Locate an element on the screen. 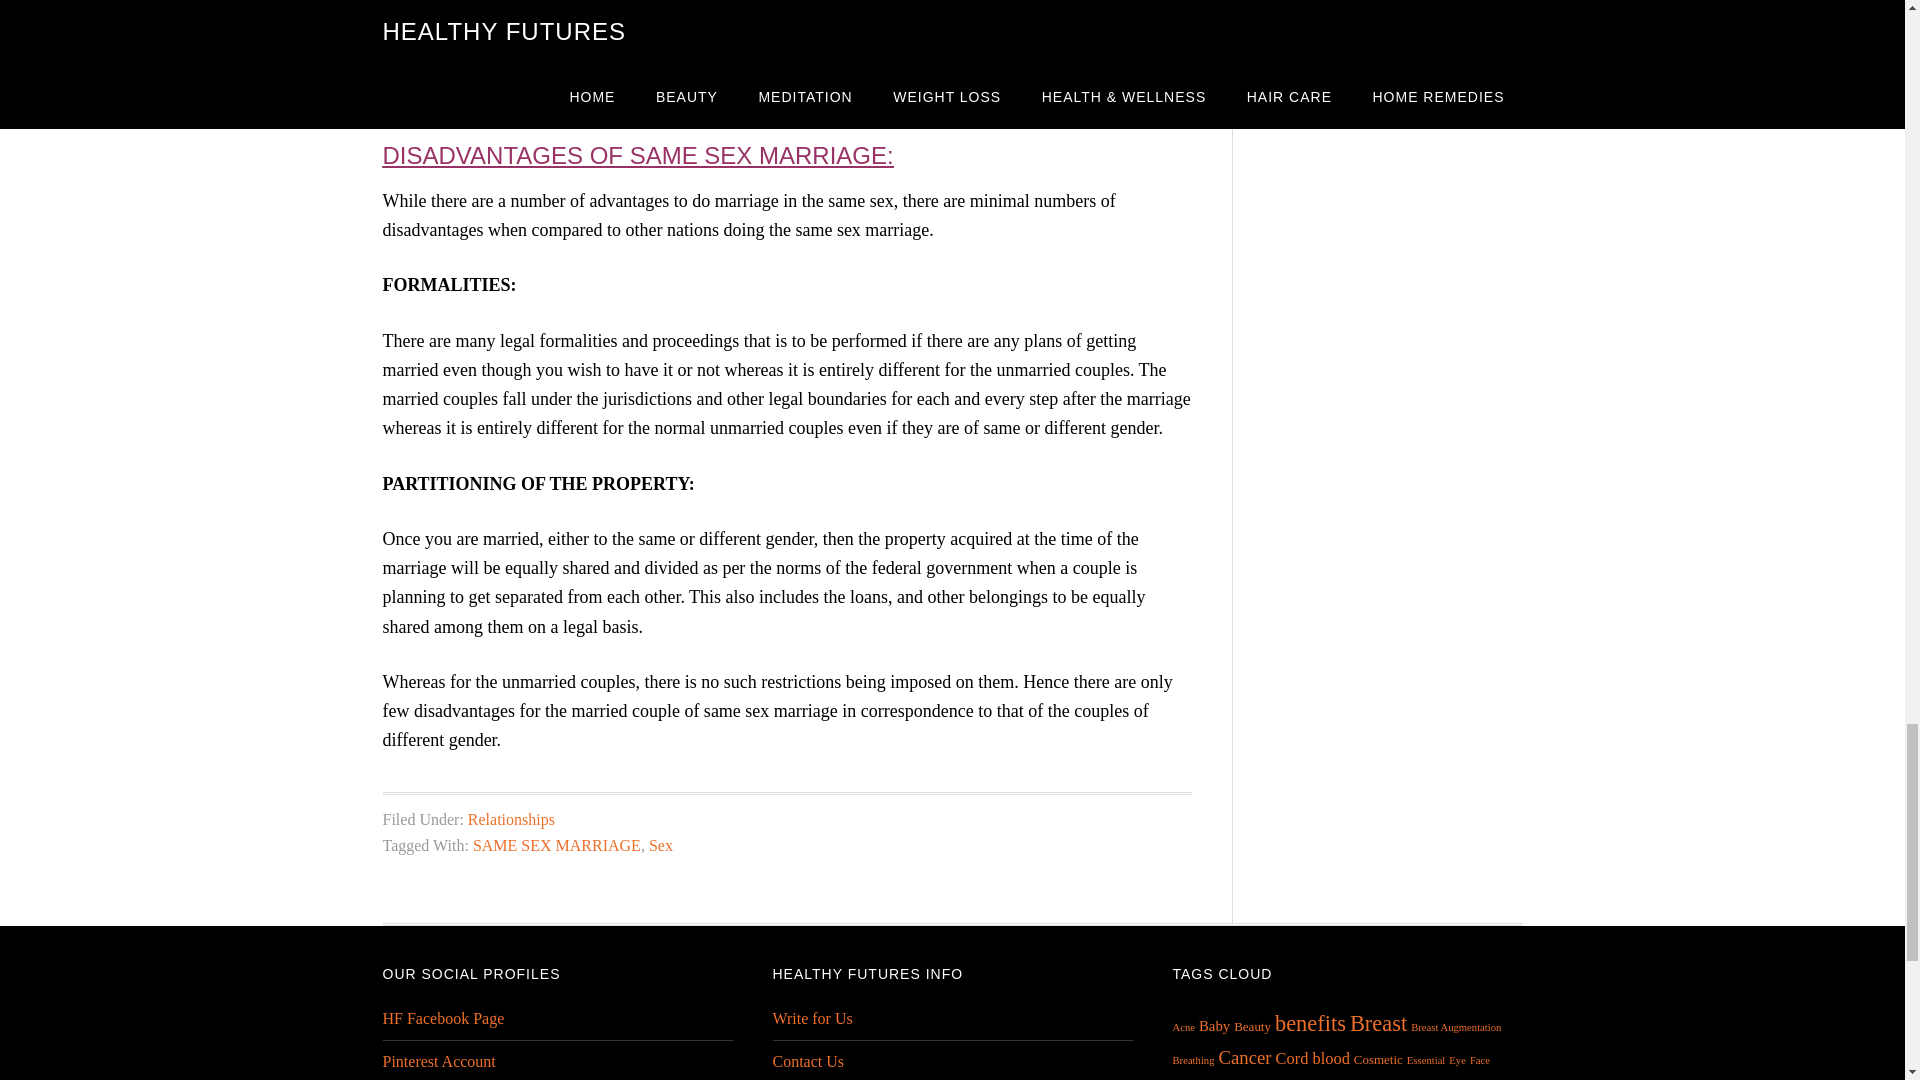 The width and height of the screenshot is (1920, 1080). FB page is located at coordinates (442, 1018).